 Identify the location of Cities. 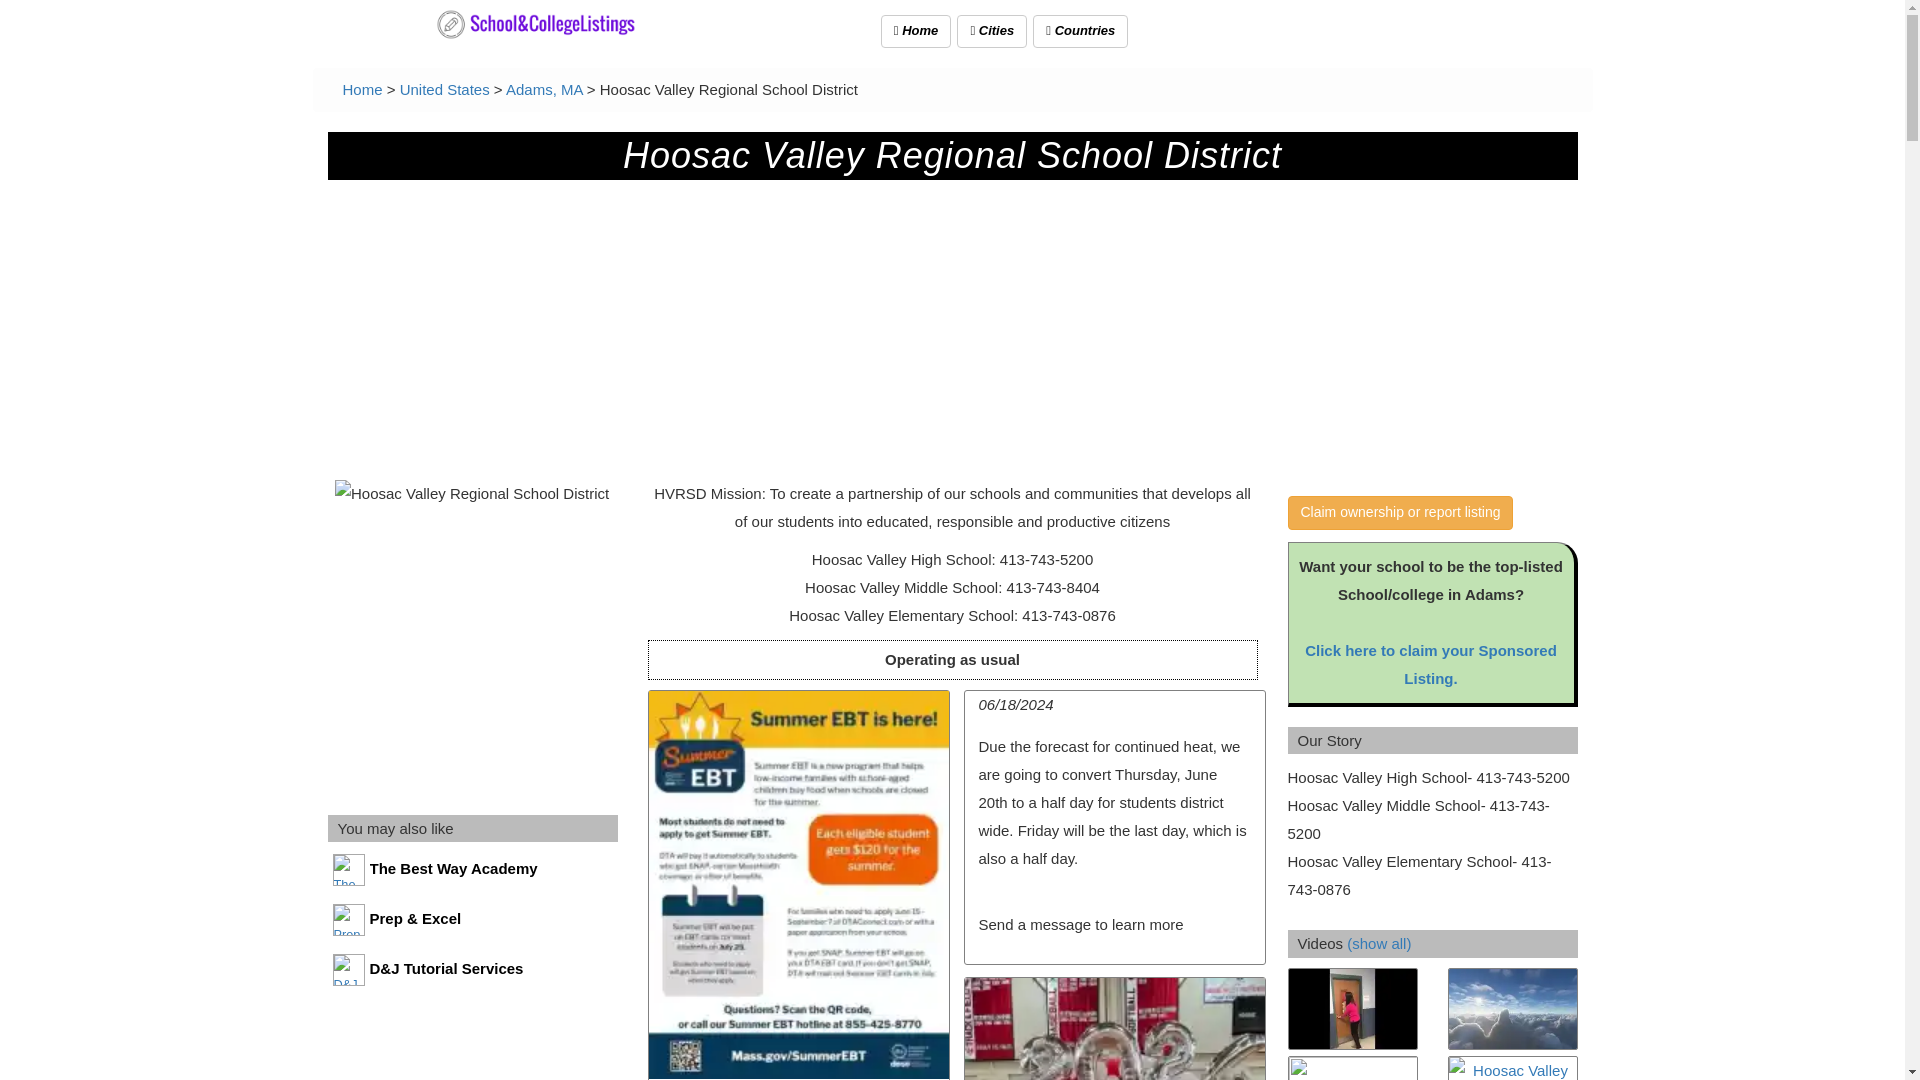
(992, 31).